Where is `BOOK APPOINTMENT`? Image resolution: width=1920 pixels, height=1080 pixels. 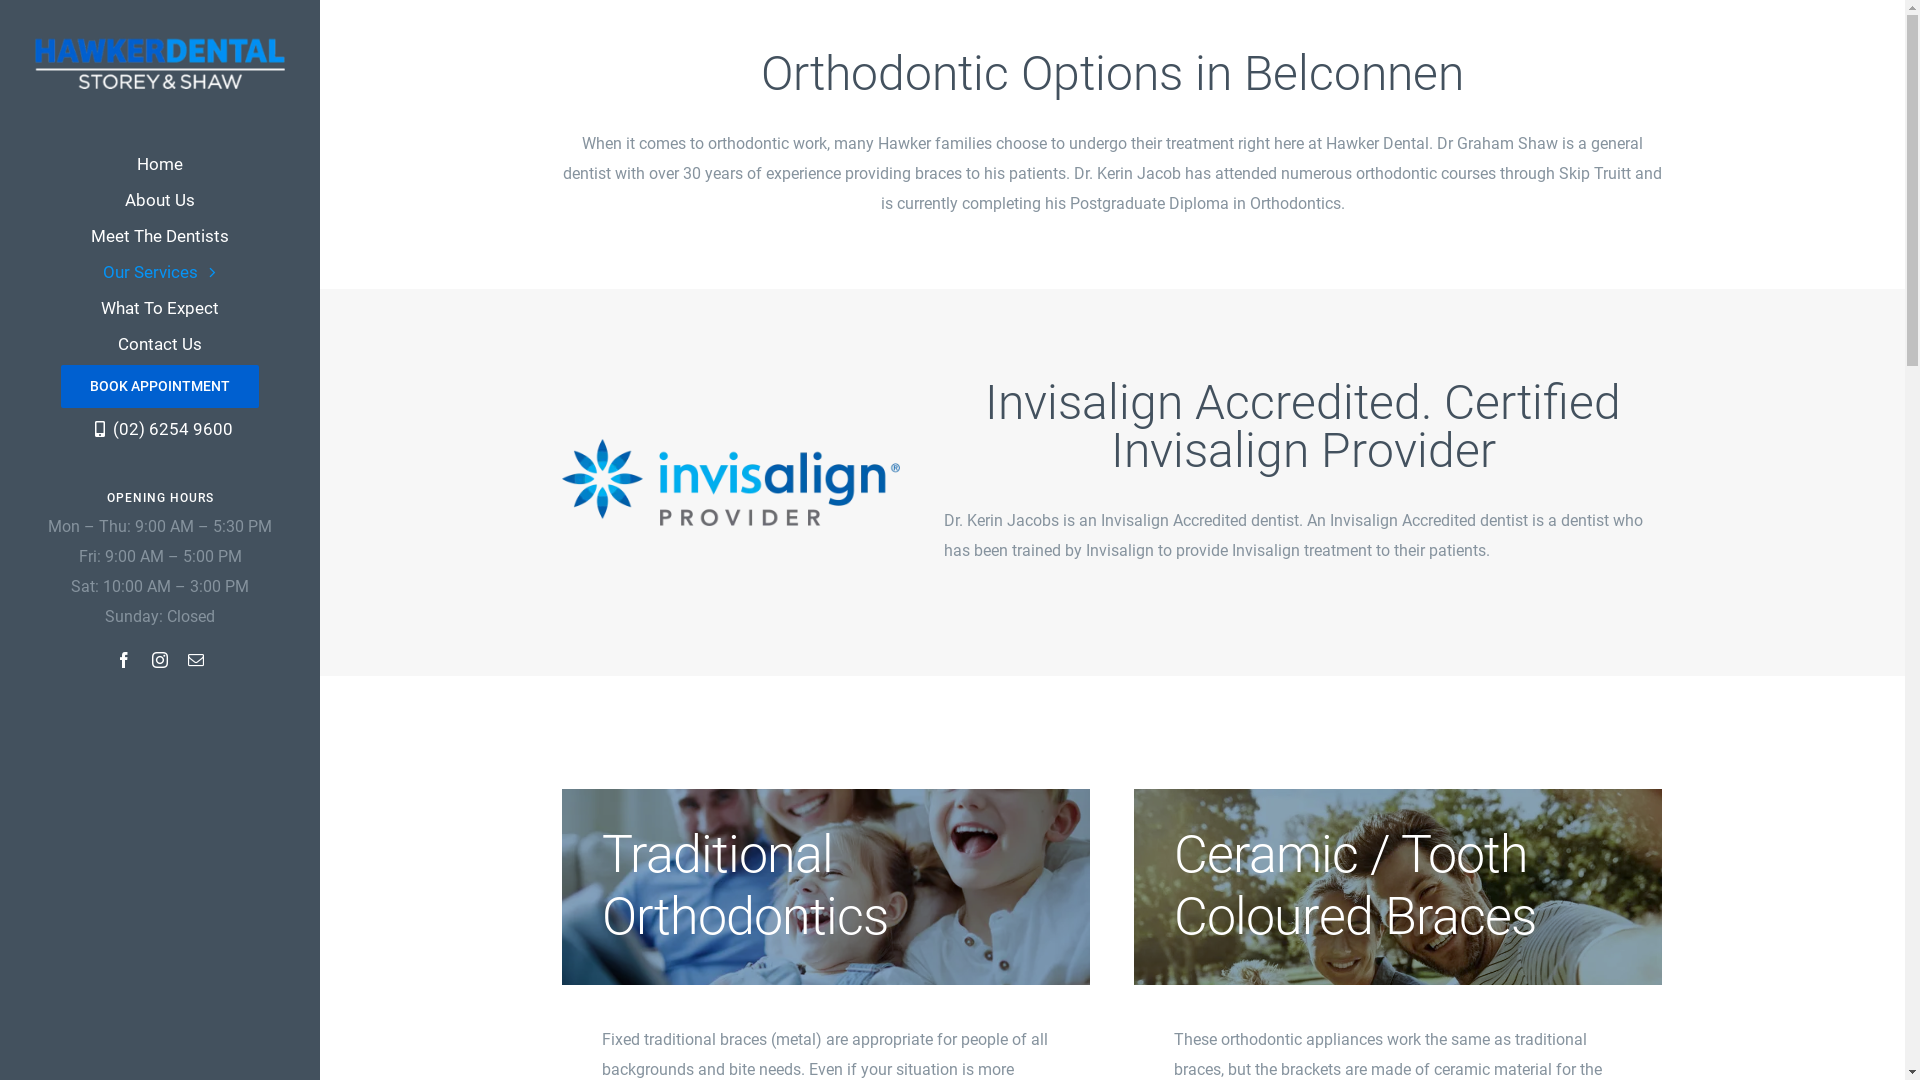
BOOK APPOINTMENT is located at coordinates (160, 386).